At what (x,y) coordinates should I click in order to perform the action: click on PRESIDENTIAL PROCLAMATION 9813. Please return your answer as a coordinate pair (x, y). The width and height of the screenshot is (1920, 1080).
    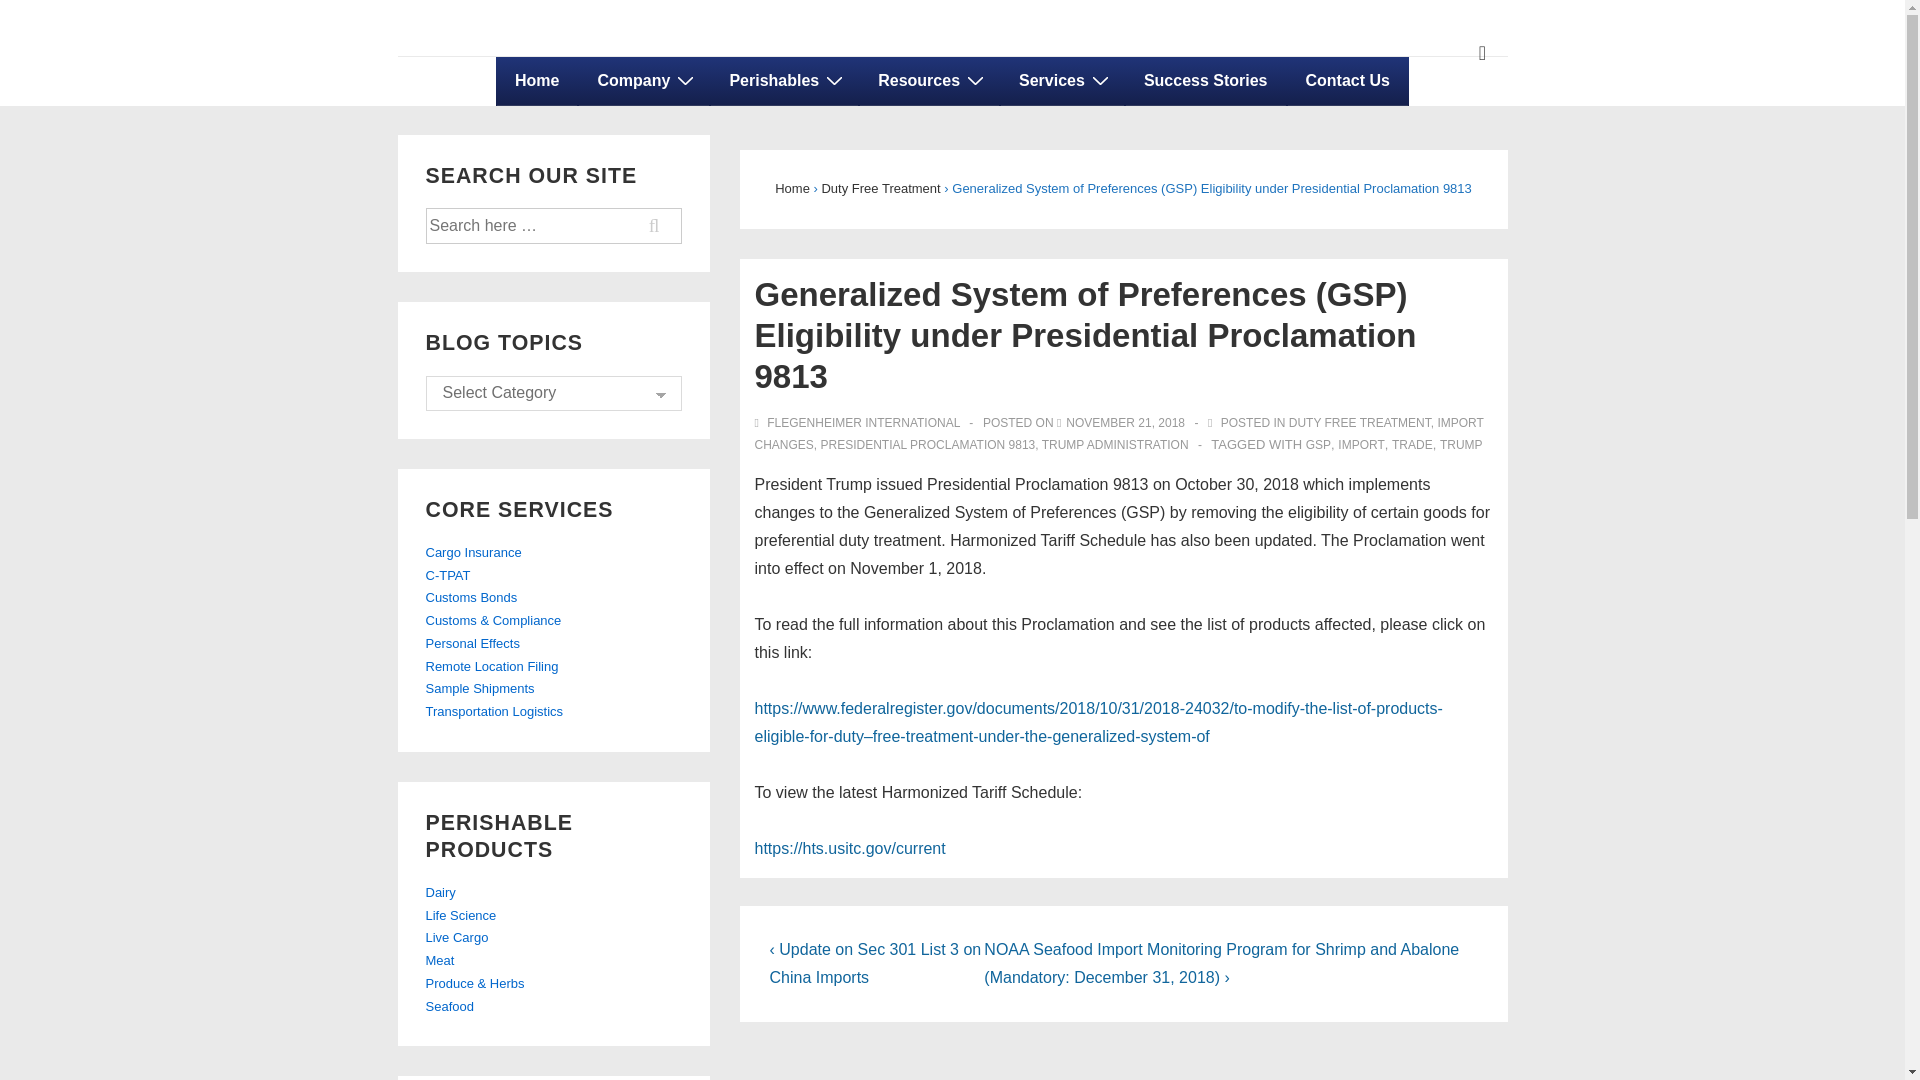
    Looking at the image, I should click on (928, 445).